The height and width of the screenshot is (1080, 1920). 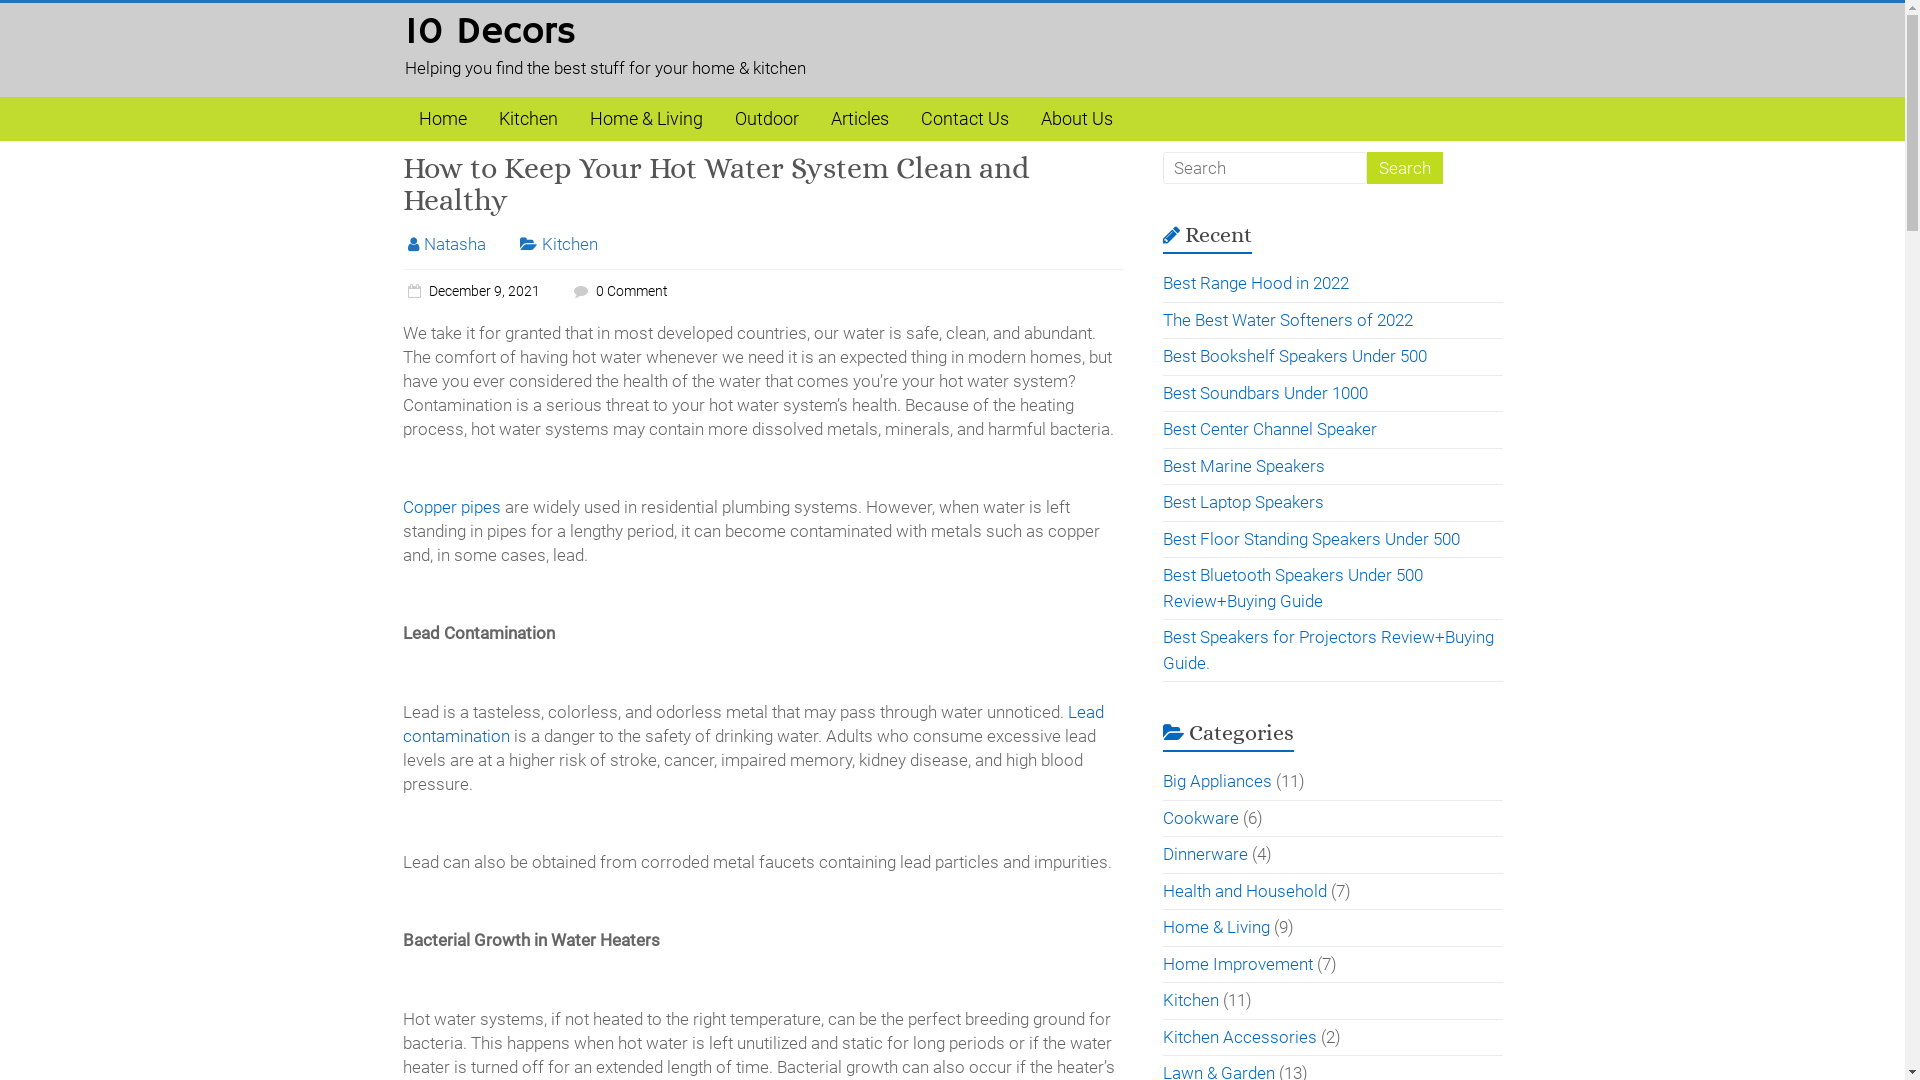 What do you see at coordinates (859, 119) in the screenshot?
I see `Articles` at bounding box center [859, 119].